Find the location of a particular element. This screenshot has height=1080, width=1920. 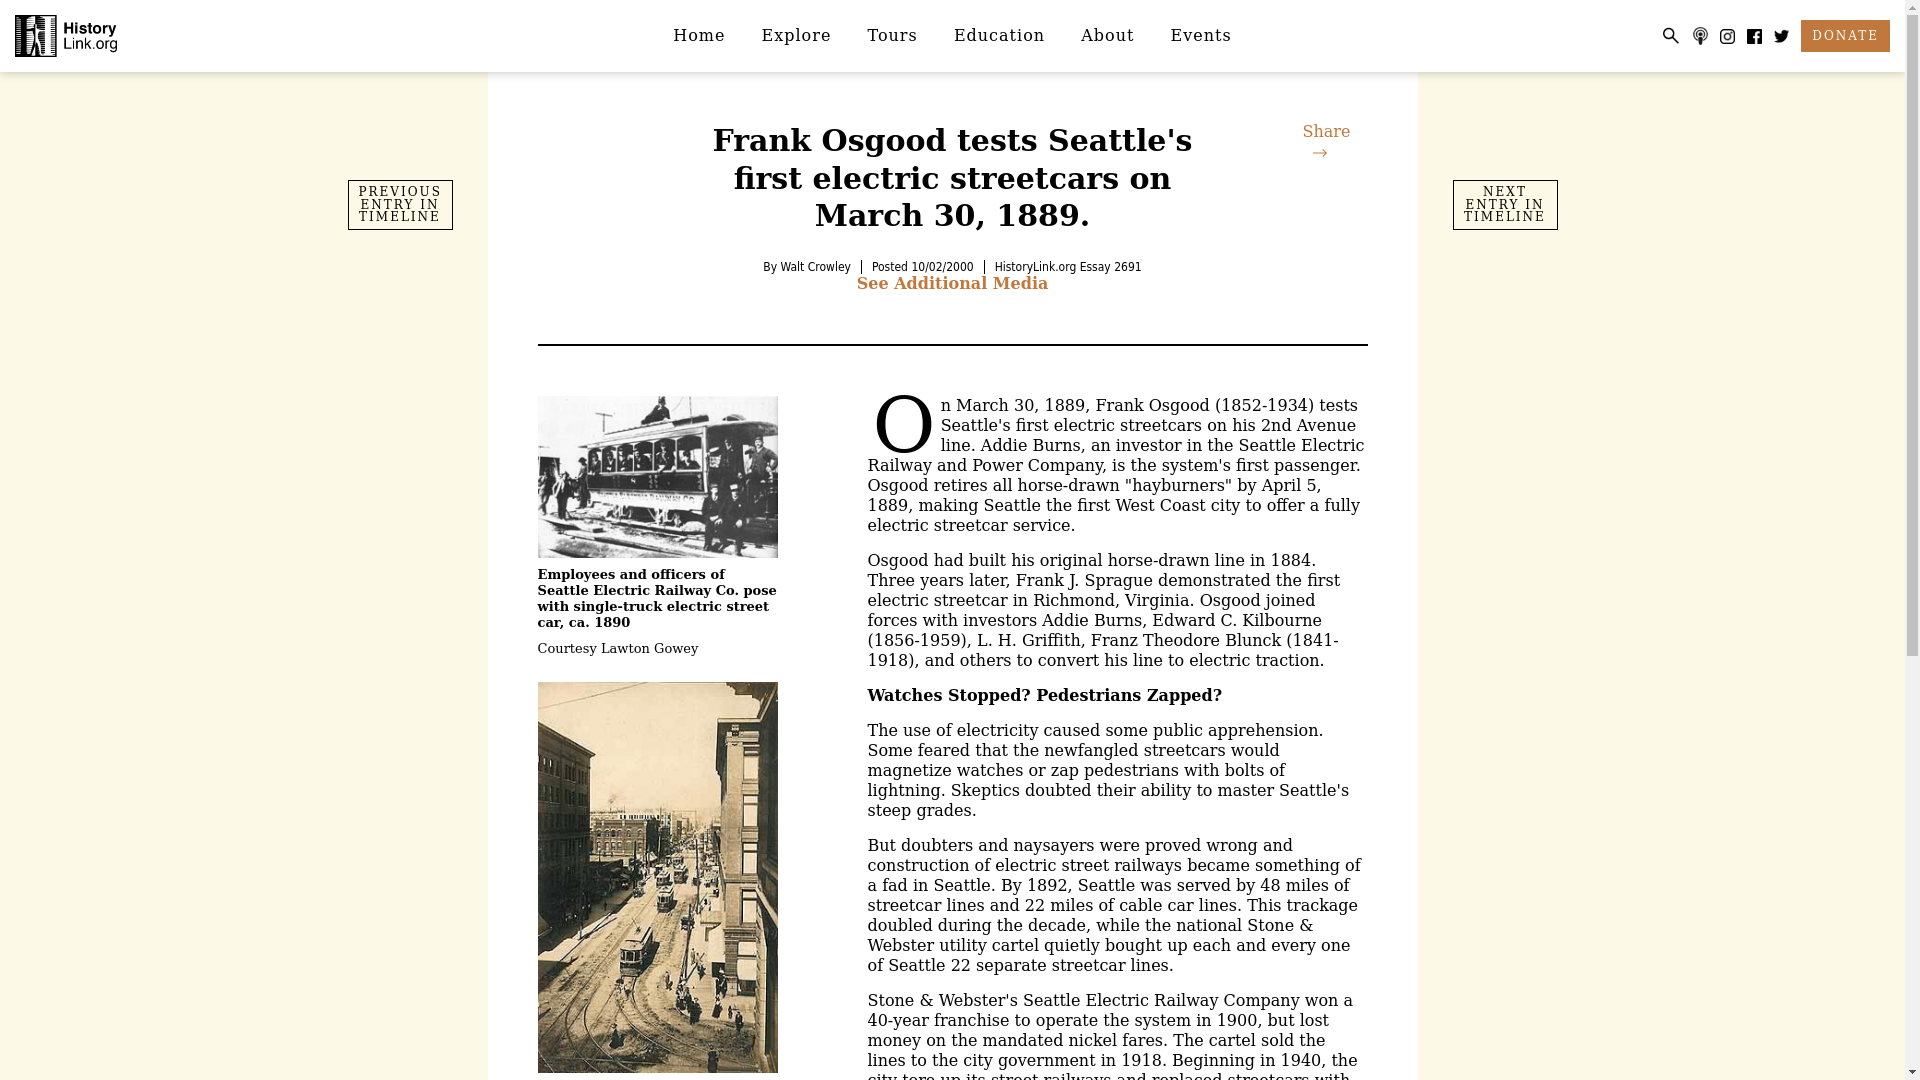

Previous File is located at coordinates (400, 205).